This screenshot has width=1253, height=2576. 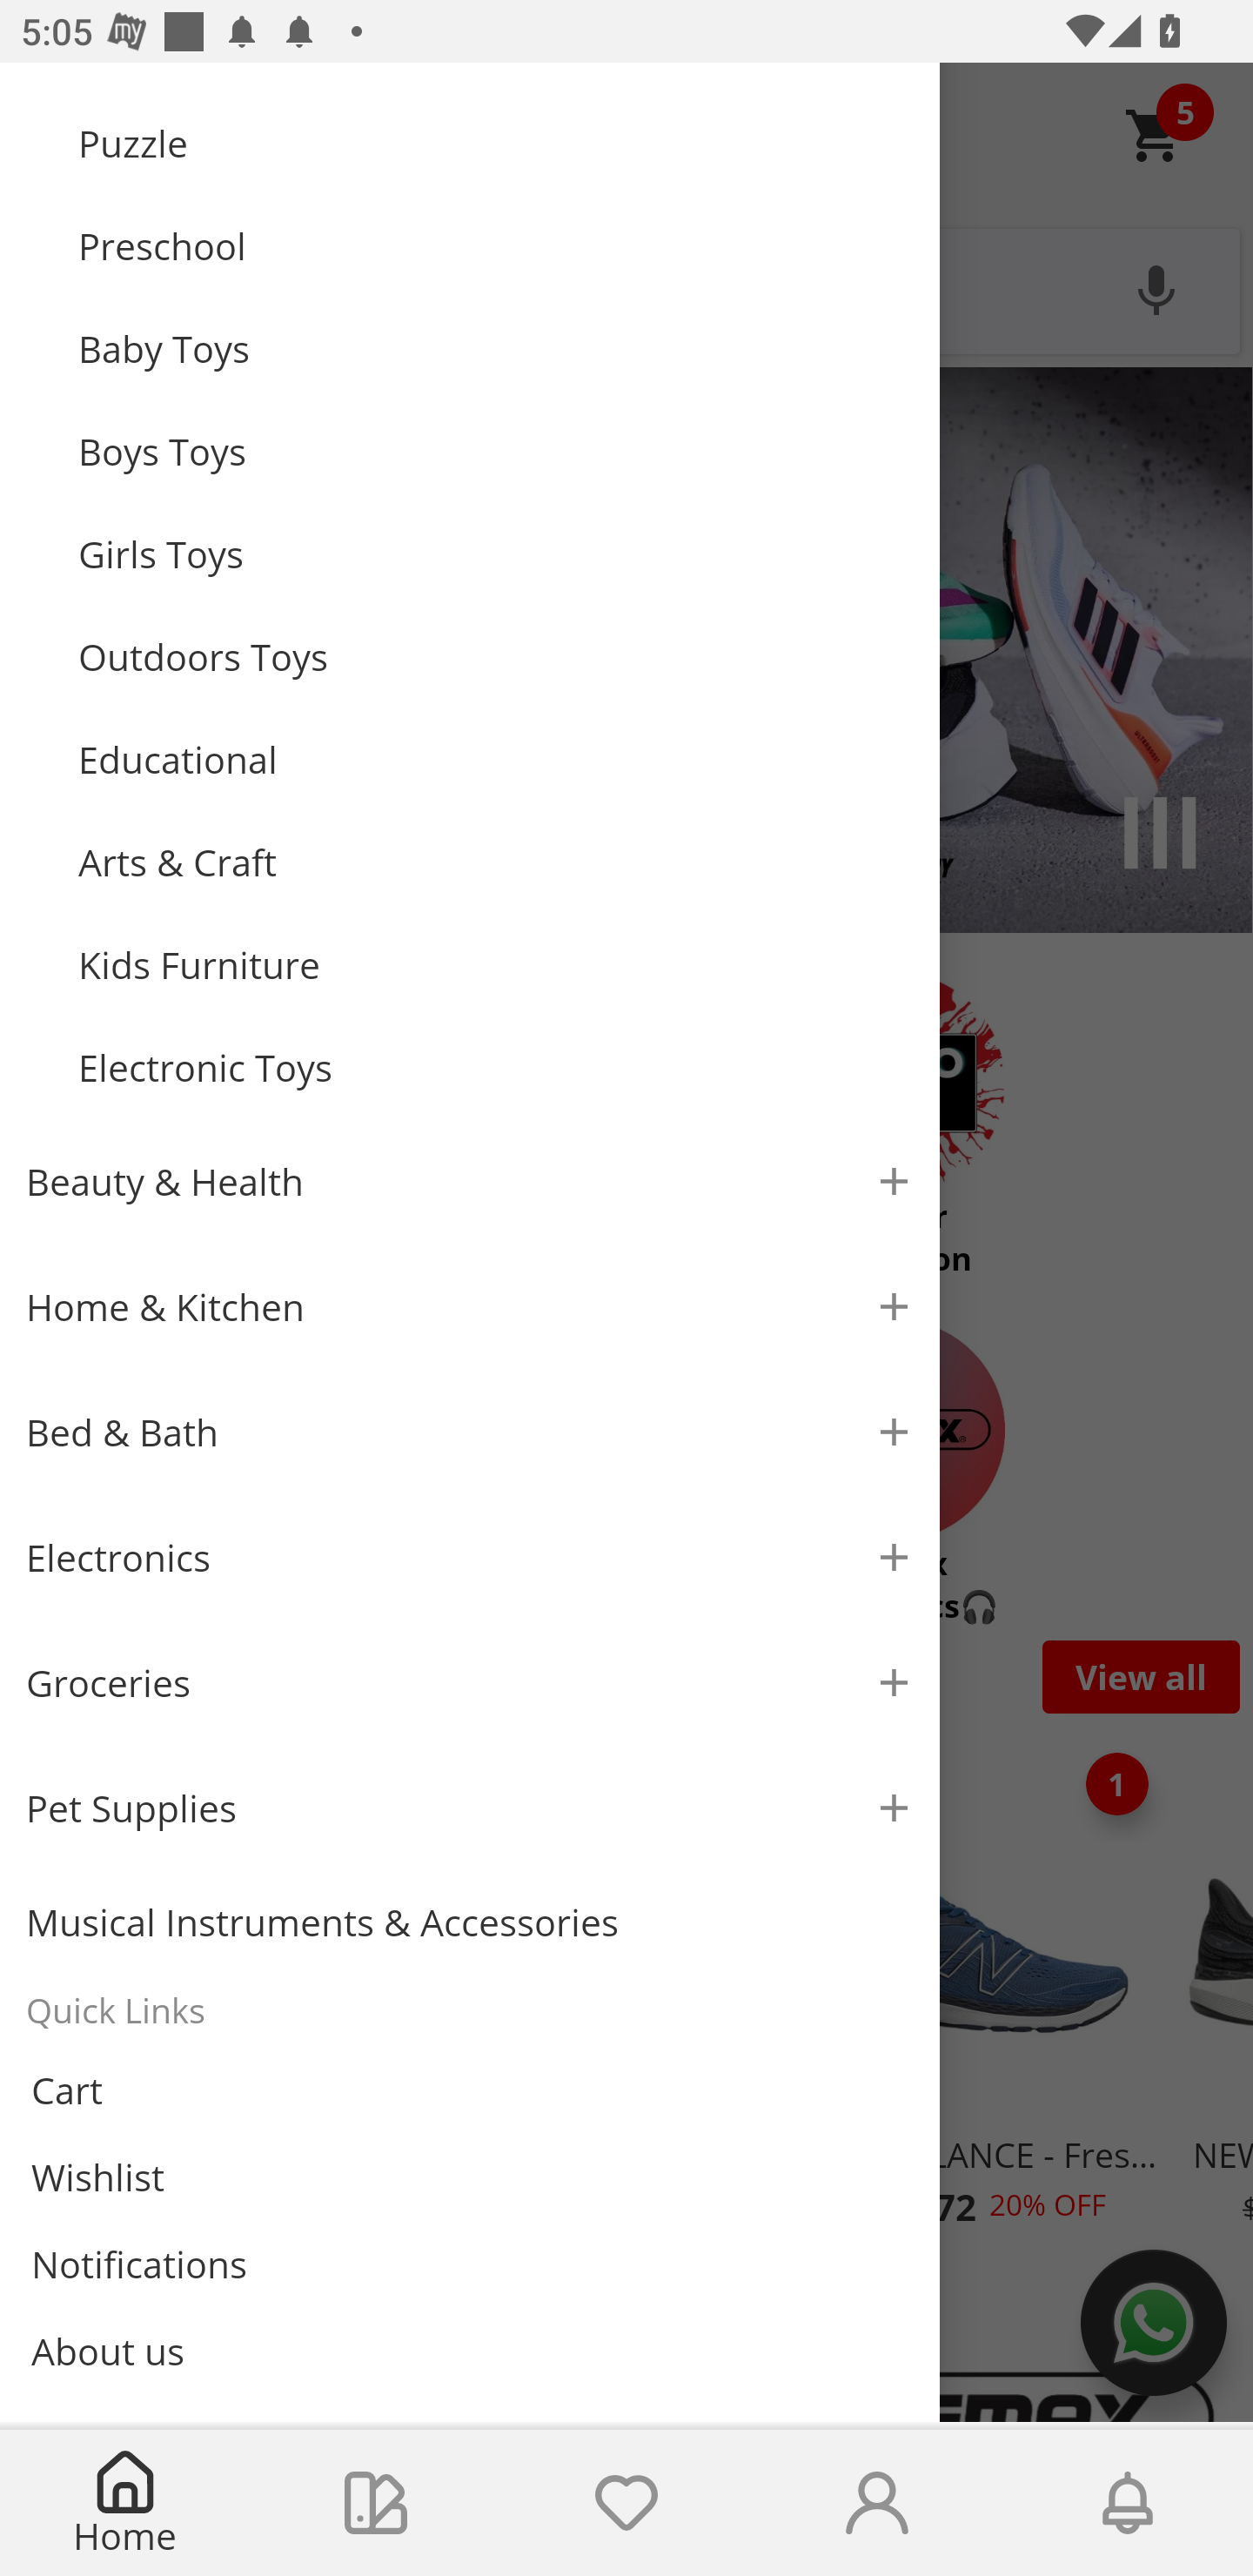 What do you see at coordinates (470, 1180) in the screenshot?
I see `Beauty & Health` at bounding box center [470, 1180].